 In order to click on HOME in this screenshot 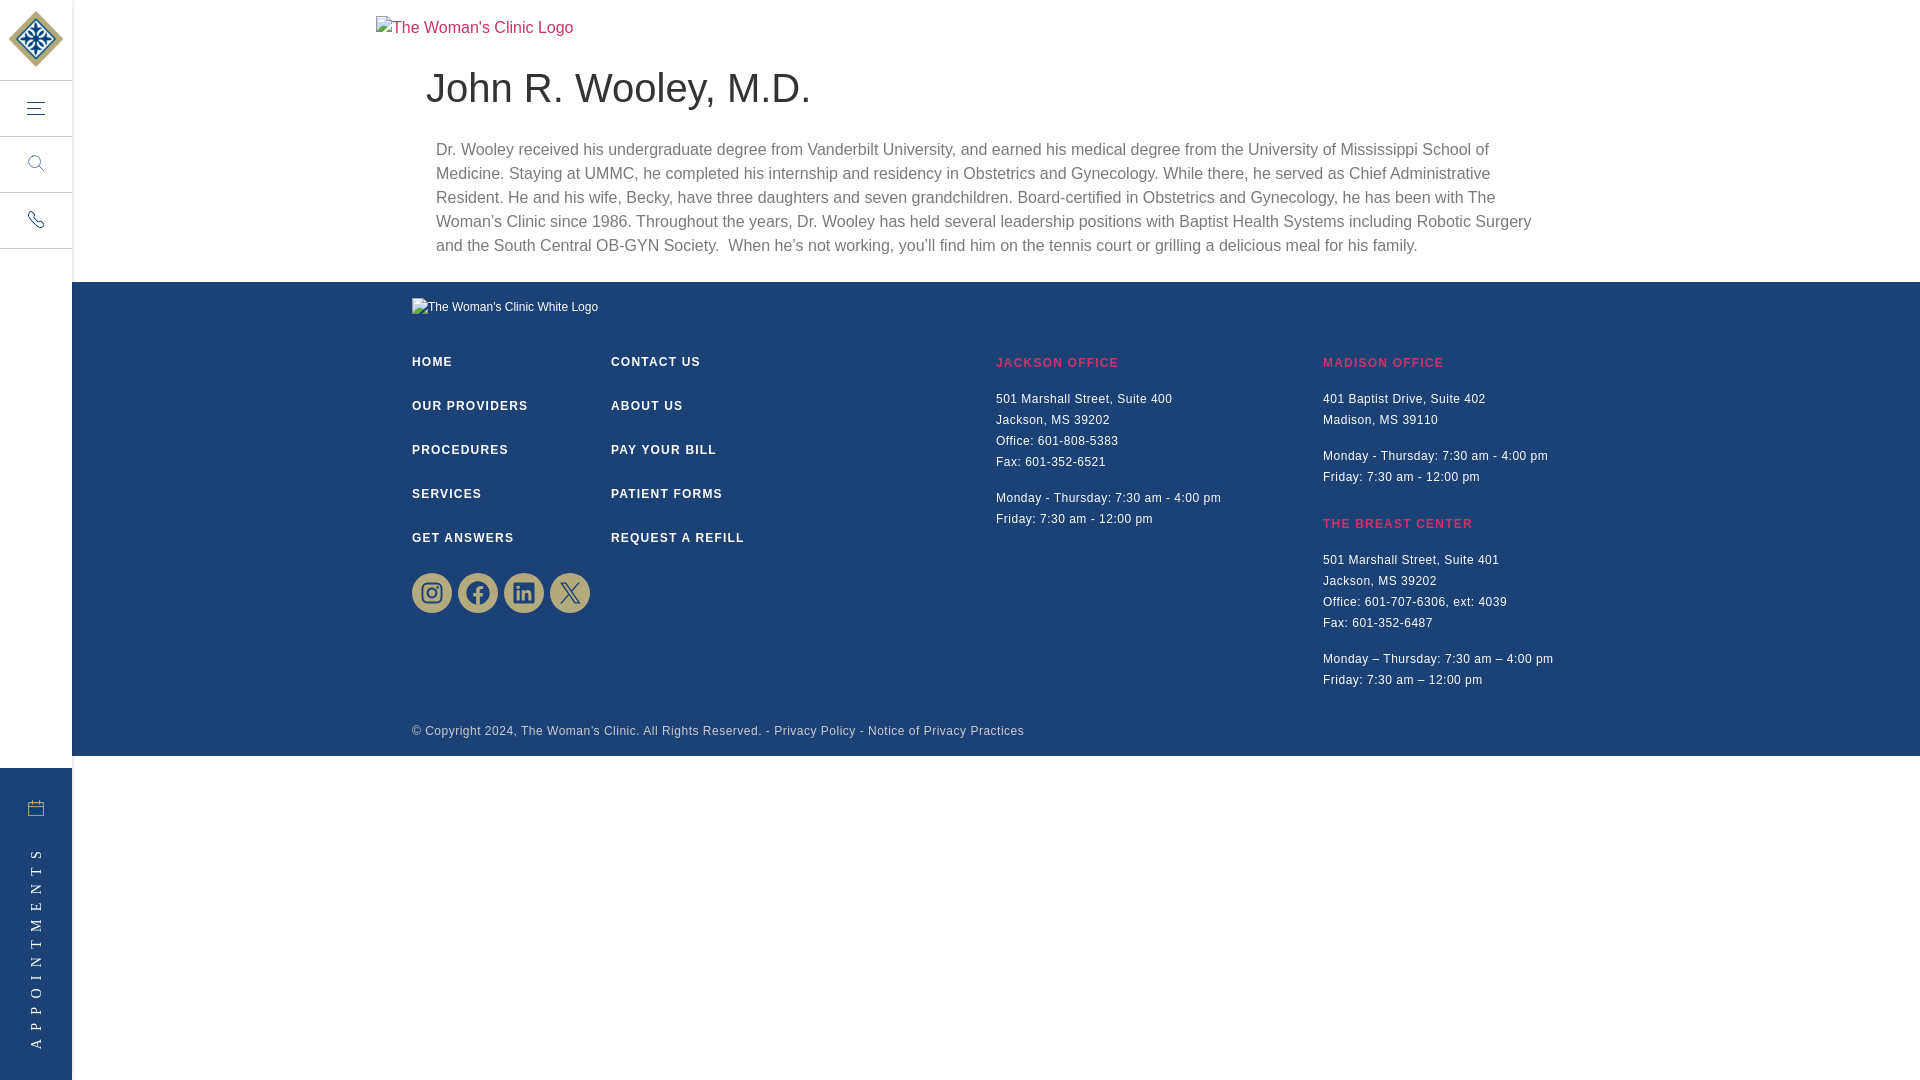, I will do `click(432, 362)`.